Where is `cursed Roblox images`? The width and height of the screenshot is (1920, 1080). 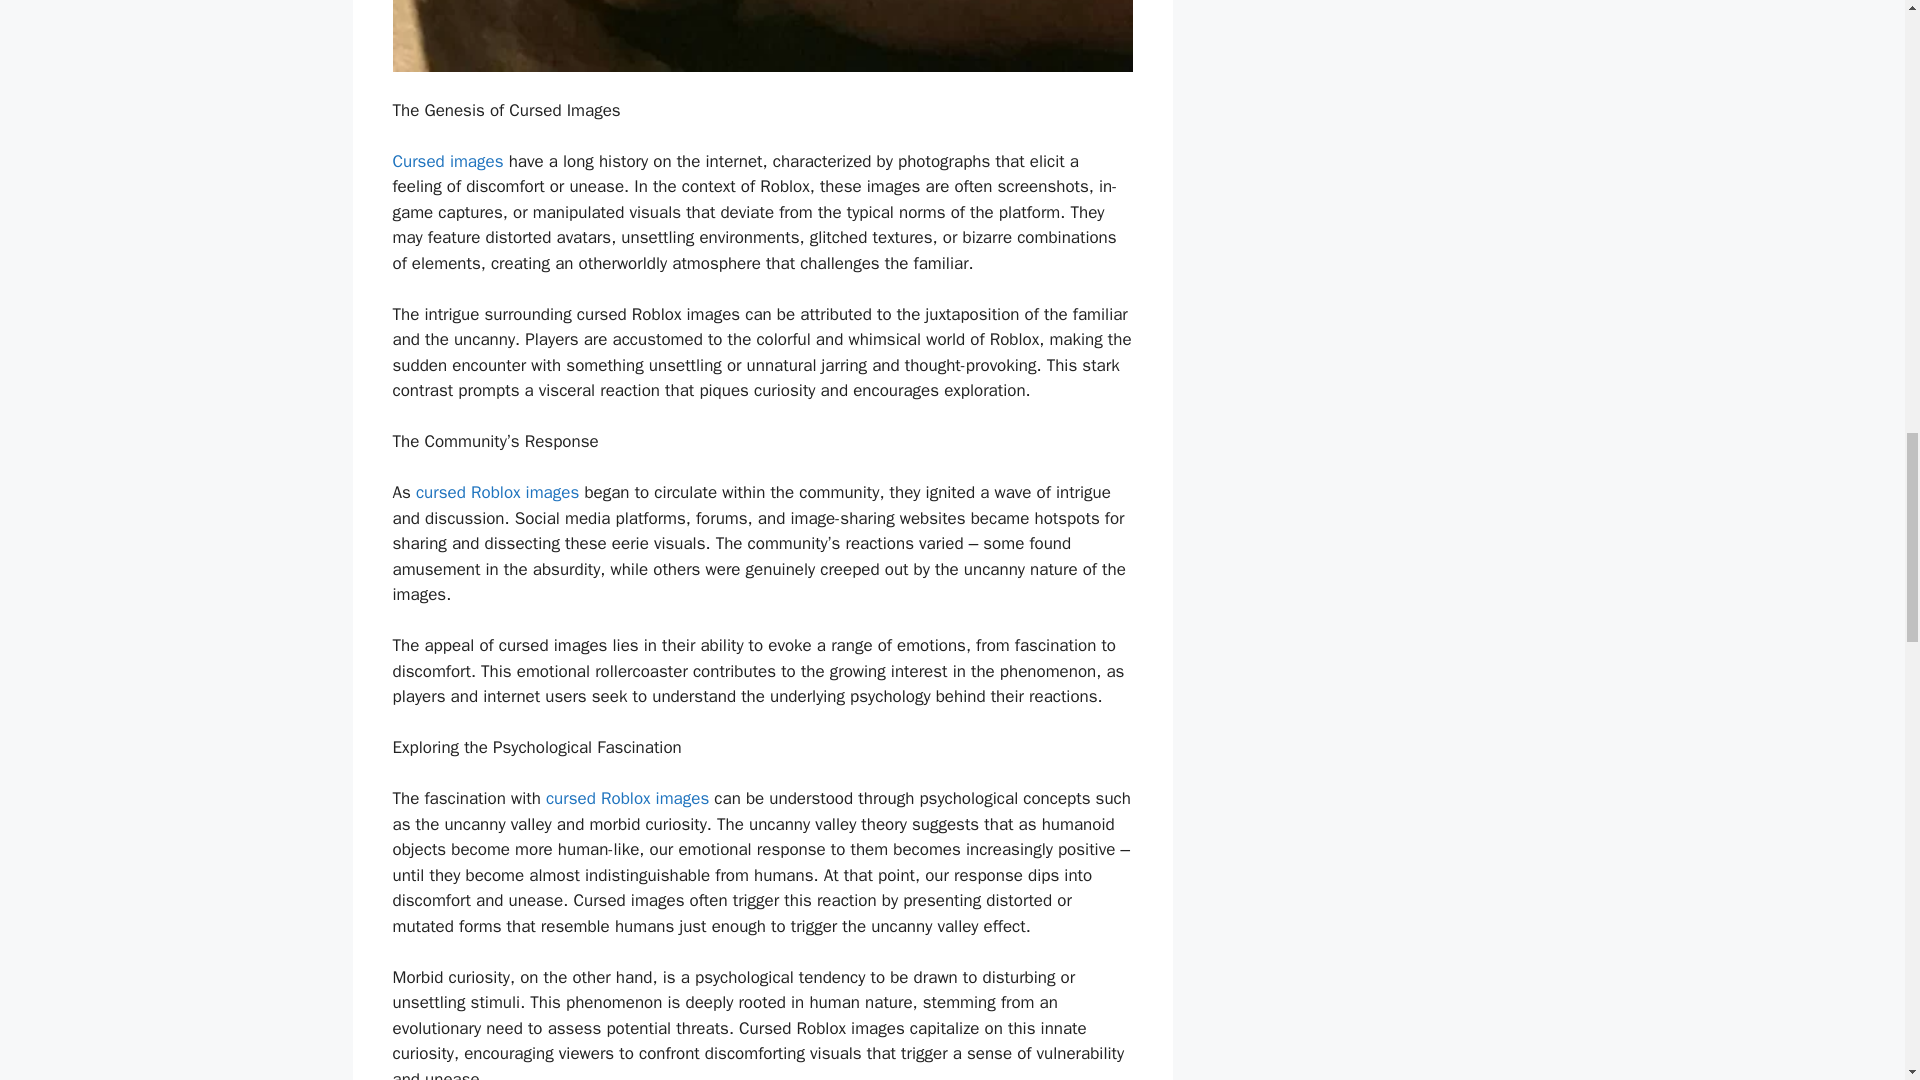
cursed Roblox images is located at coordinates (498, 492).